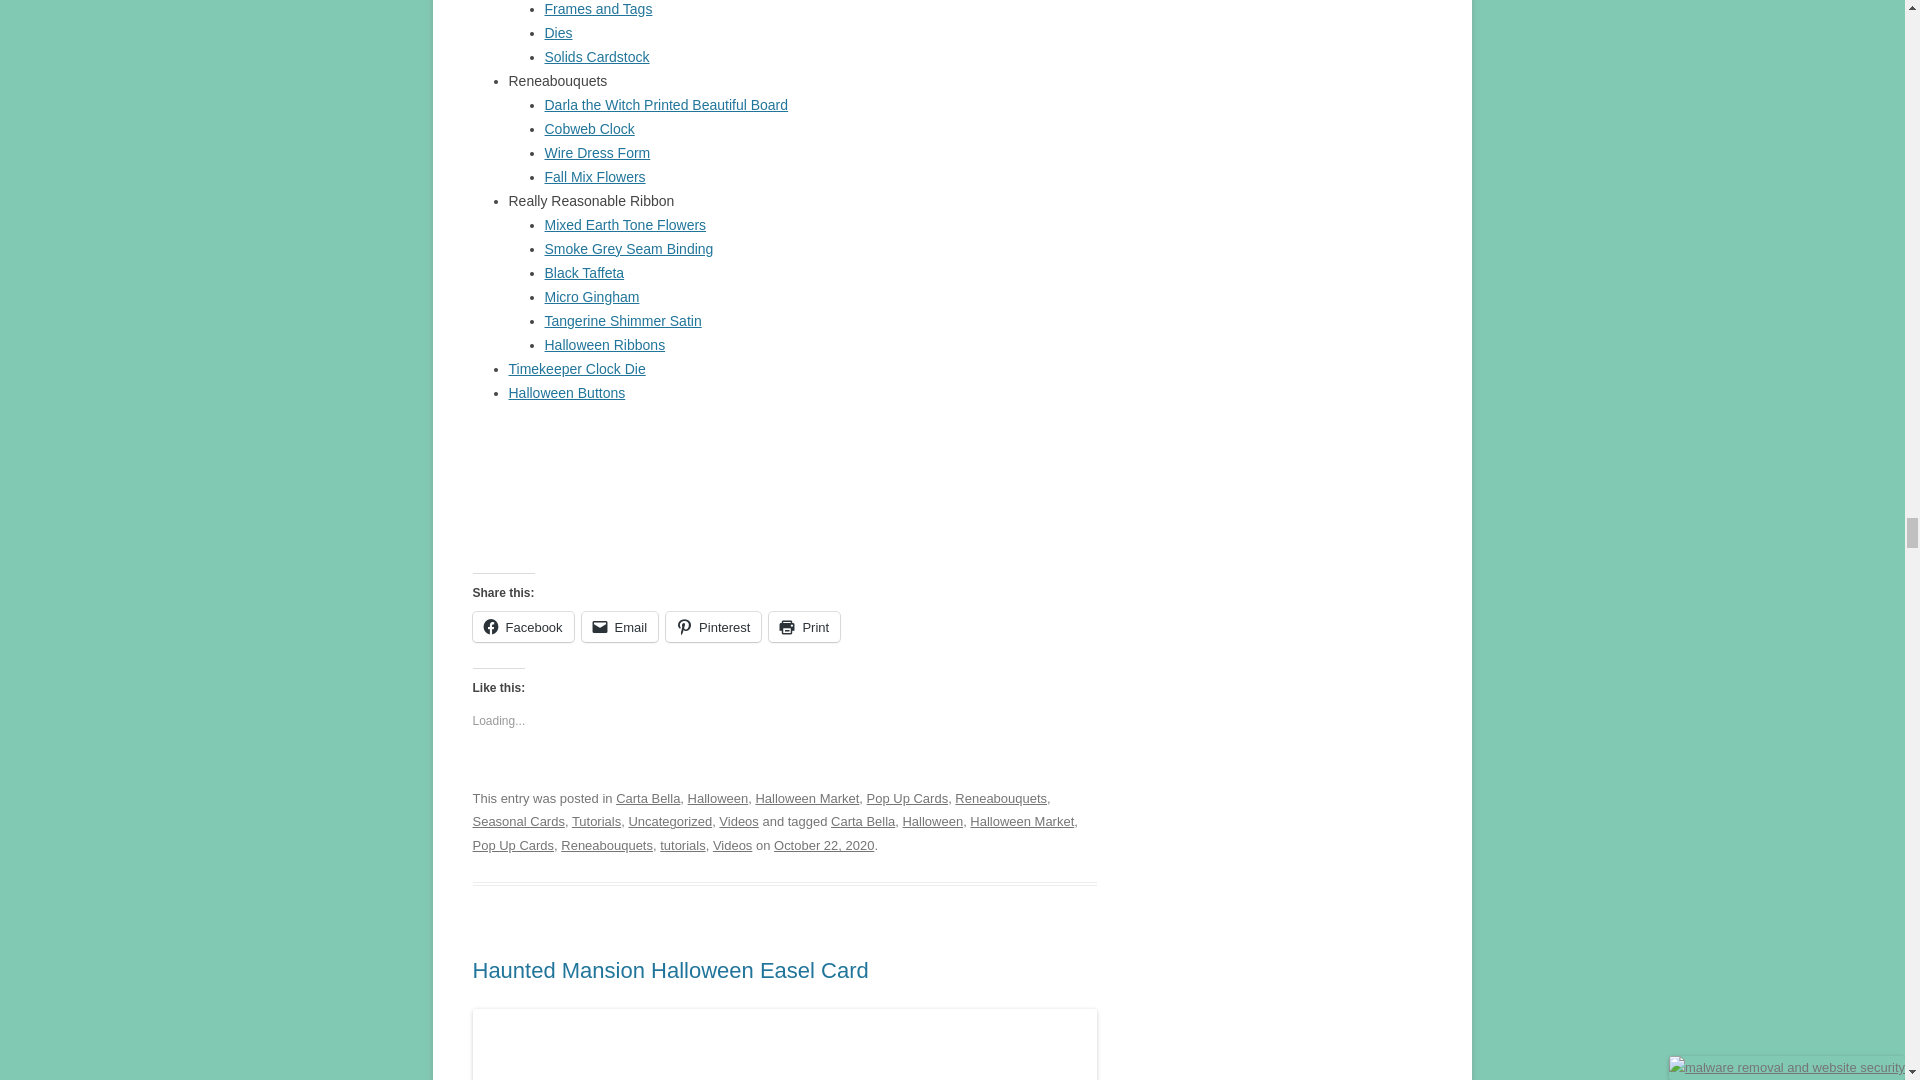  I want to click on Pinterest, so click(713, 626).